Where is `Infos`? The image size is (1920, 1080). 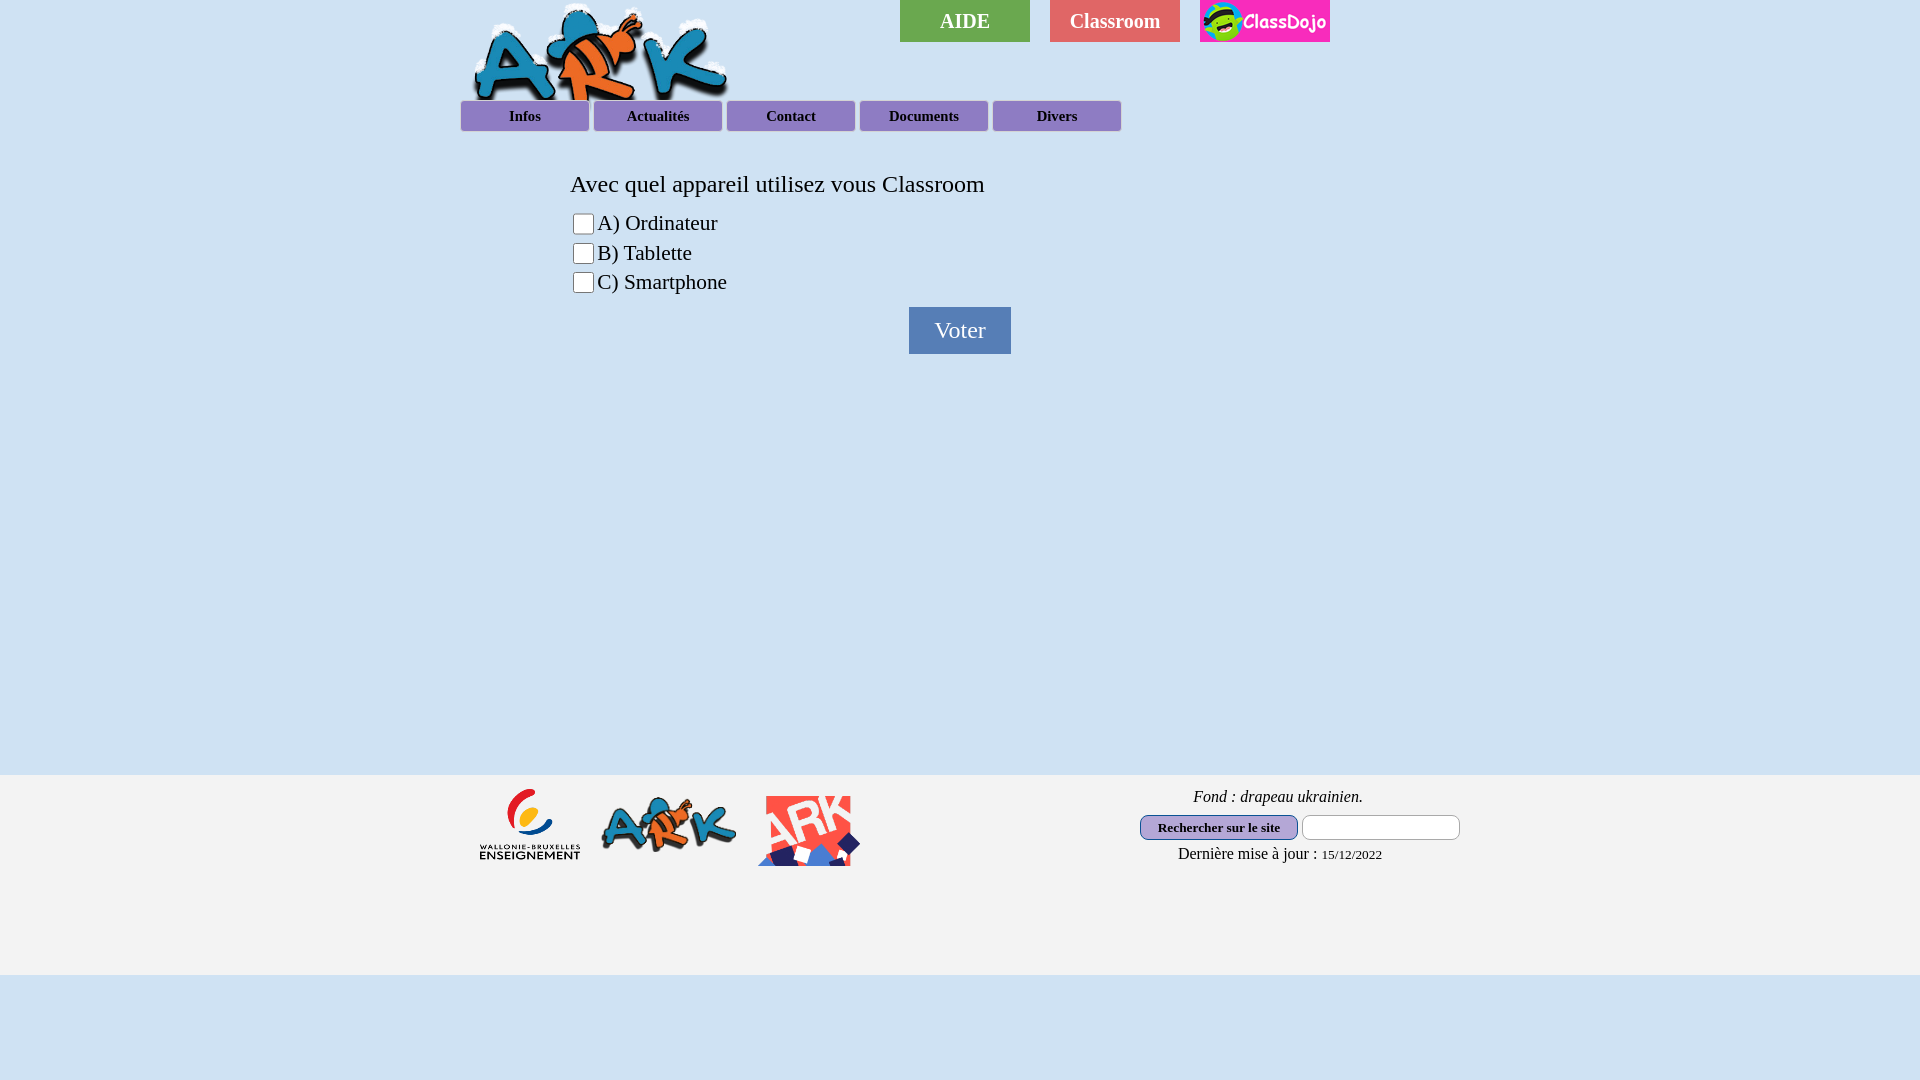 Infos is located at coordinates (525, 116).